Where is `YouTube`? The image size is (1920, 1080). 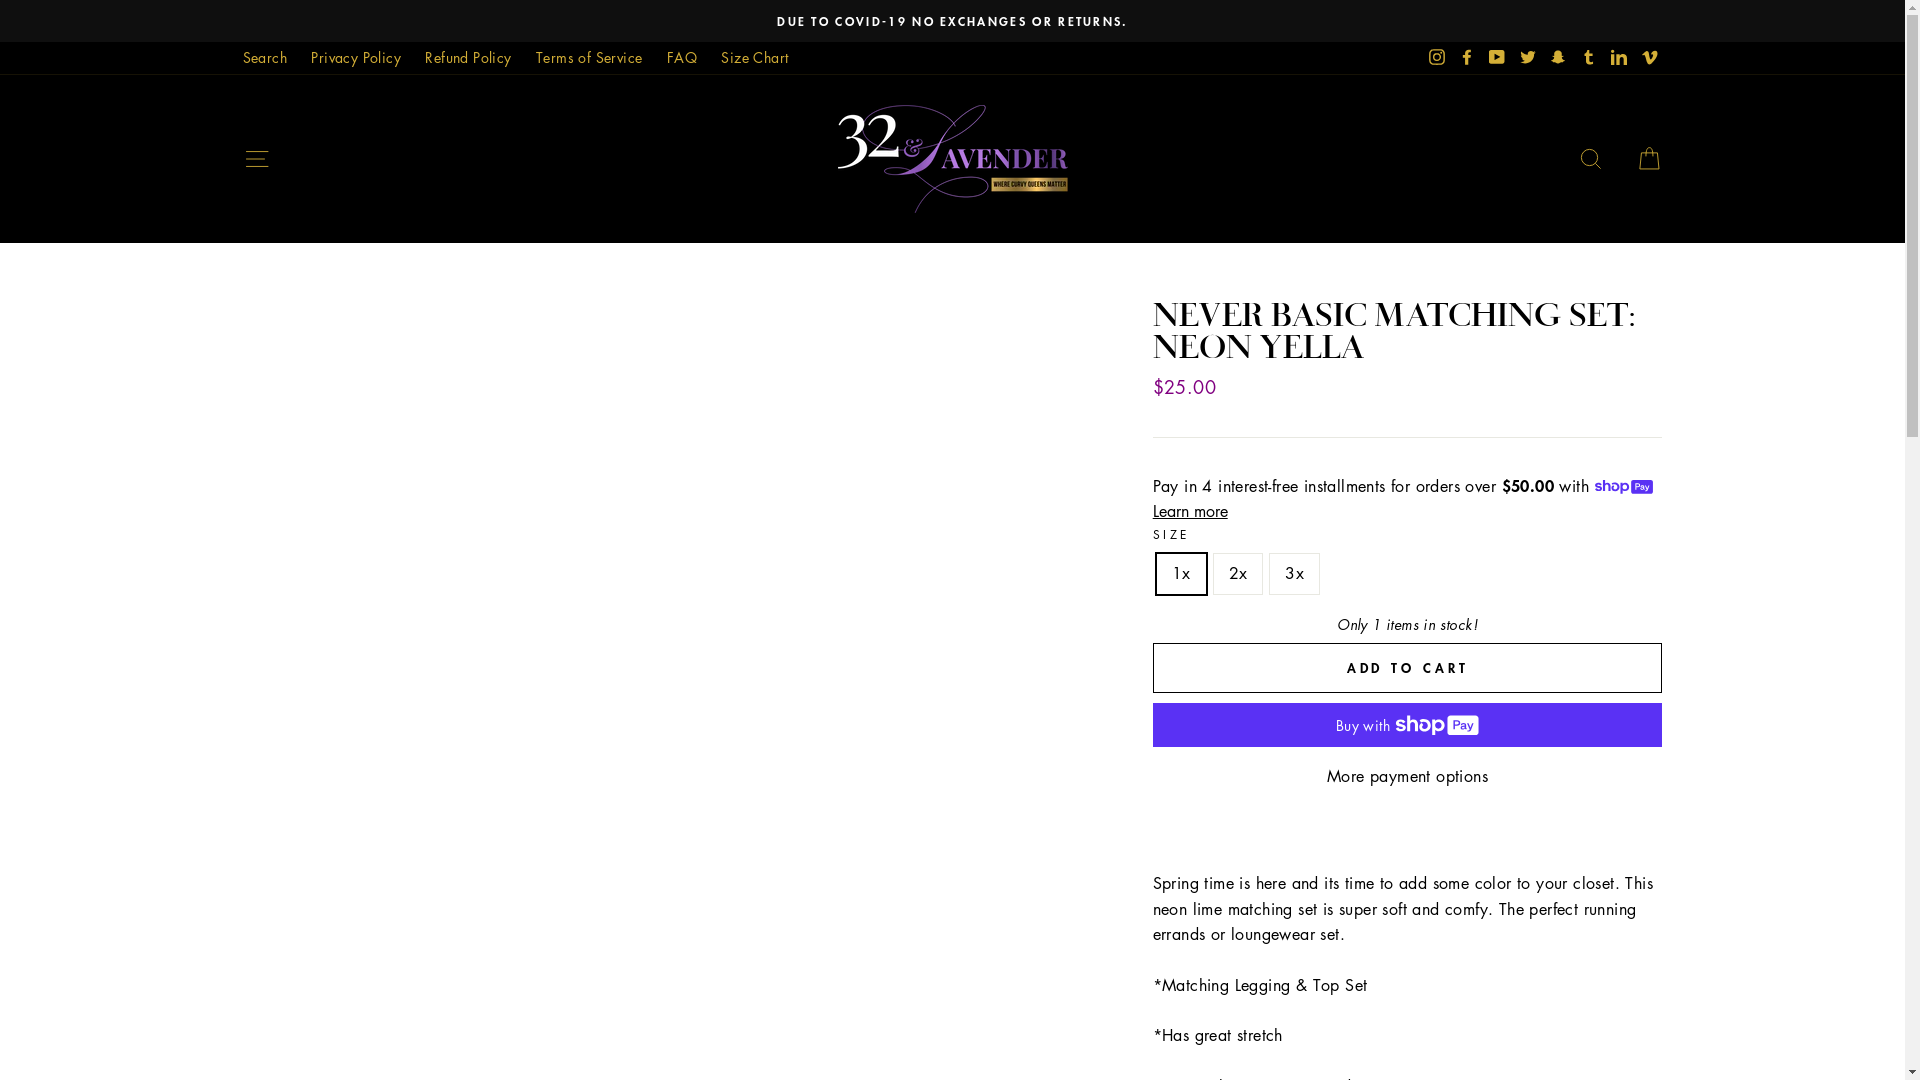
YouTube is located at coordinates (1497, 58).